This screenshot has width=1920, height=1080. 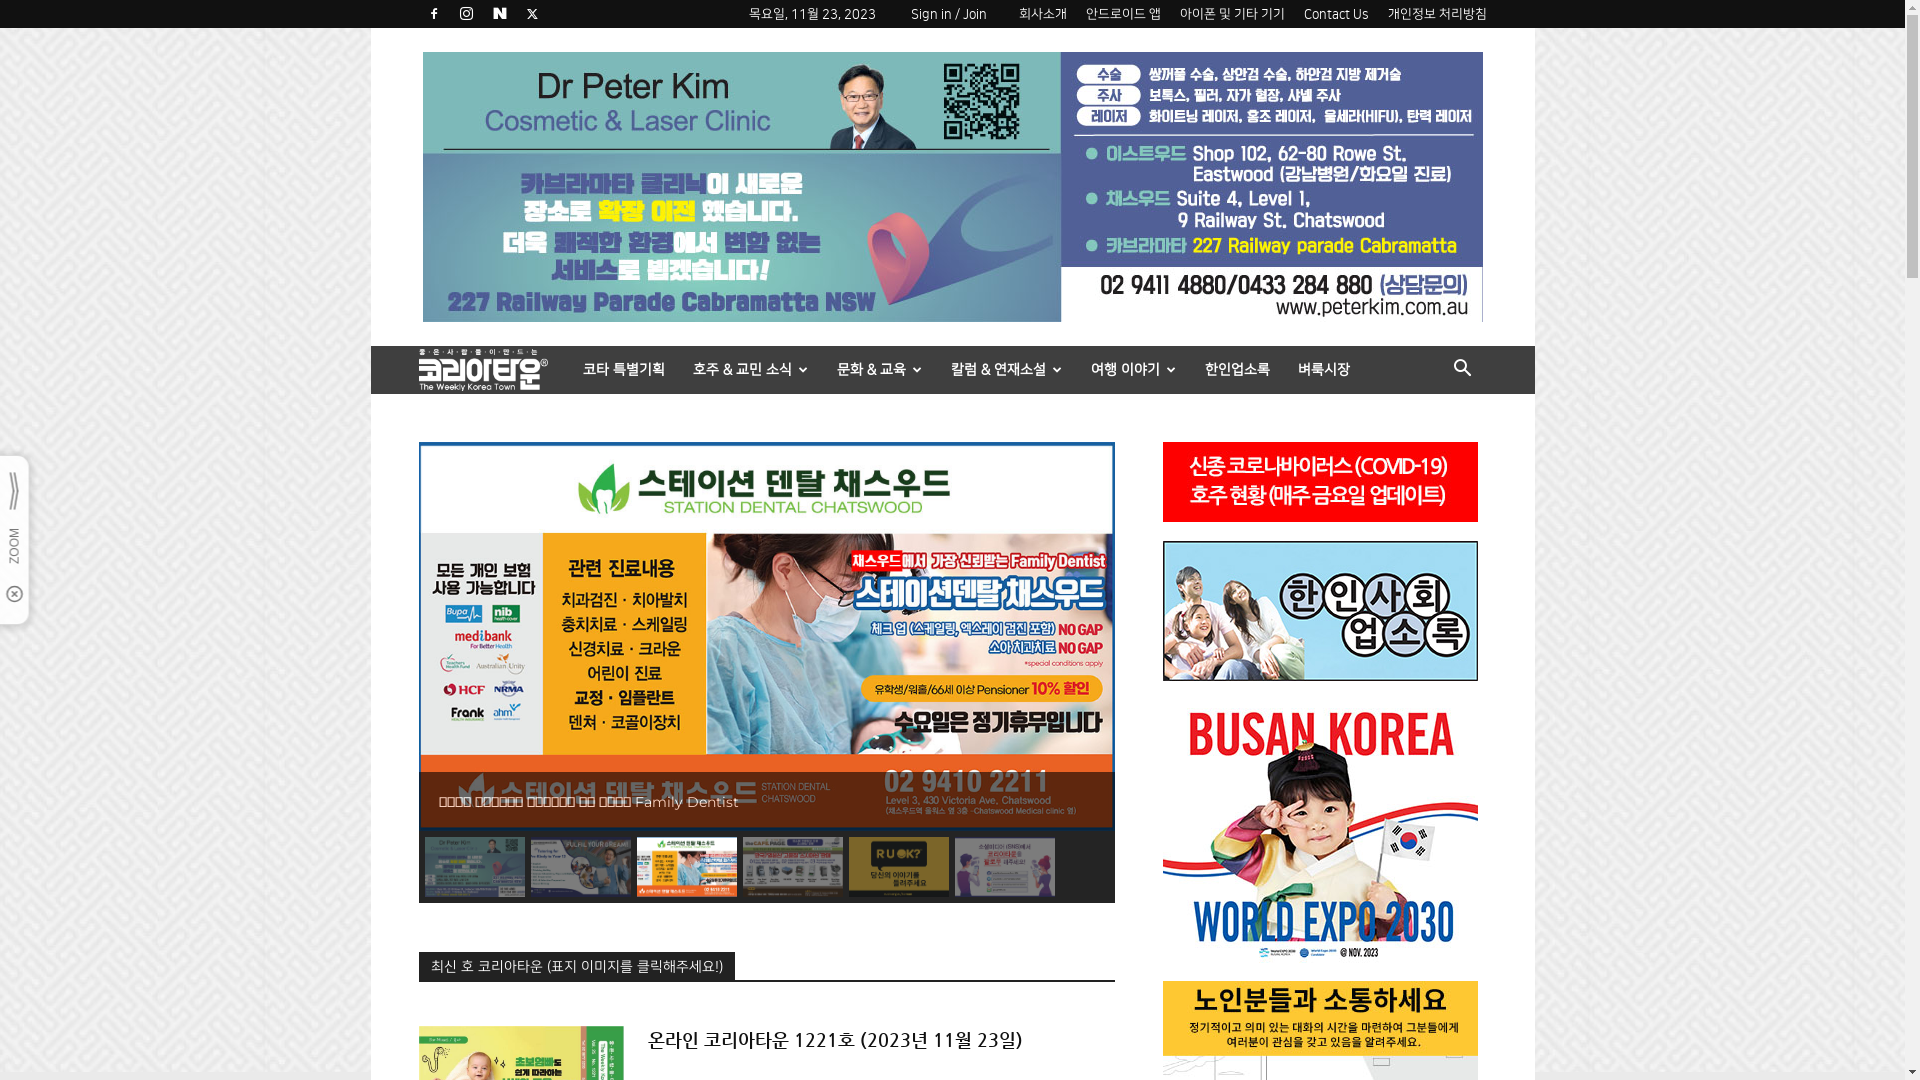 I want to click on Facebook, so click(x=433, y=14).